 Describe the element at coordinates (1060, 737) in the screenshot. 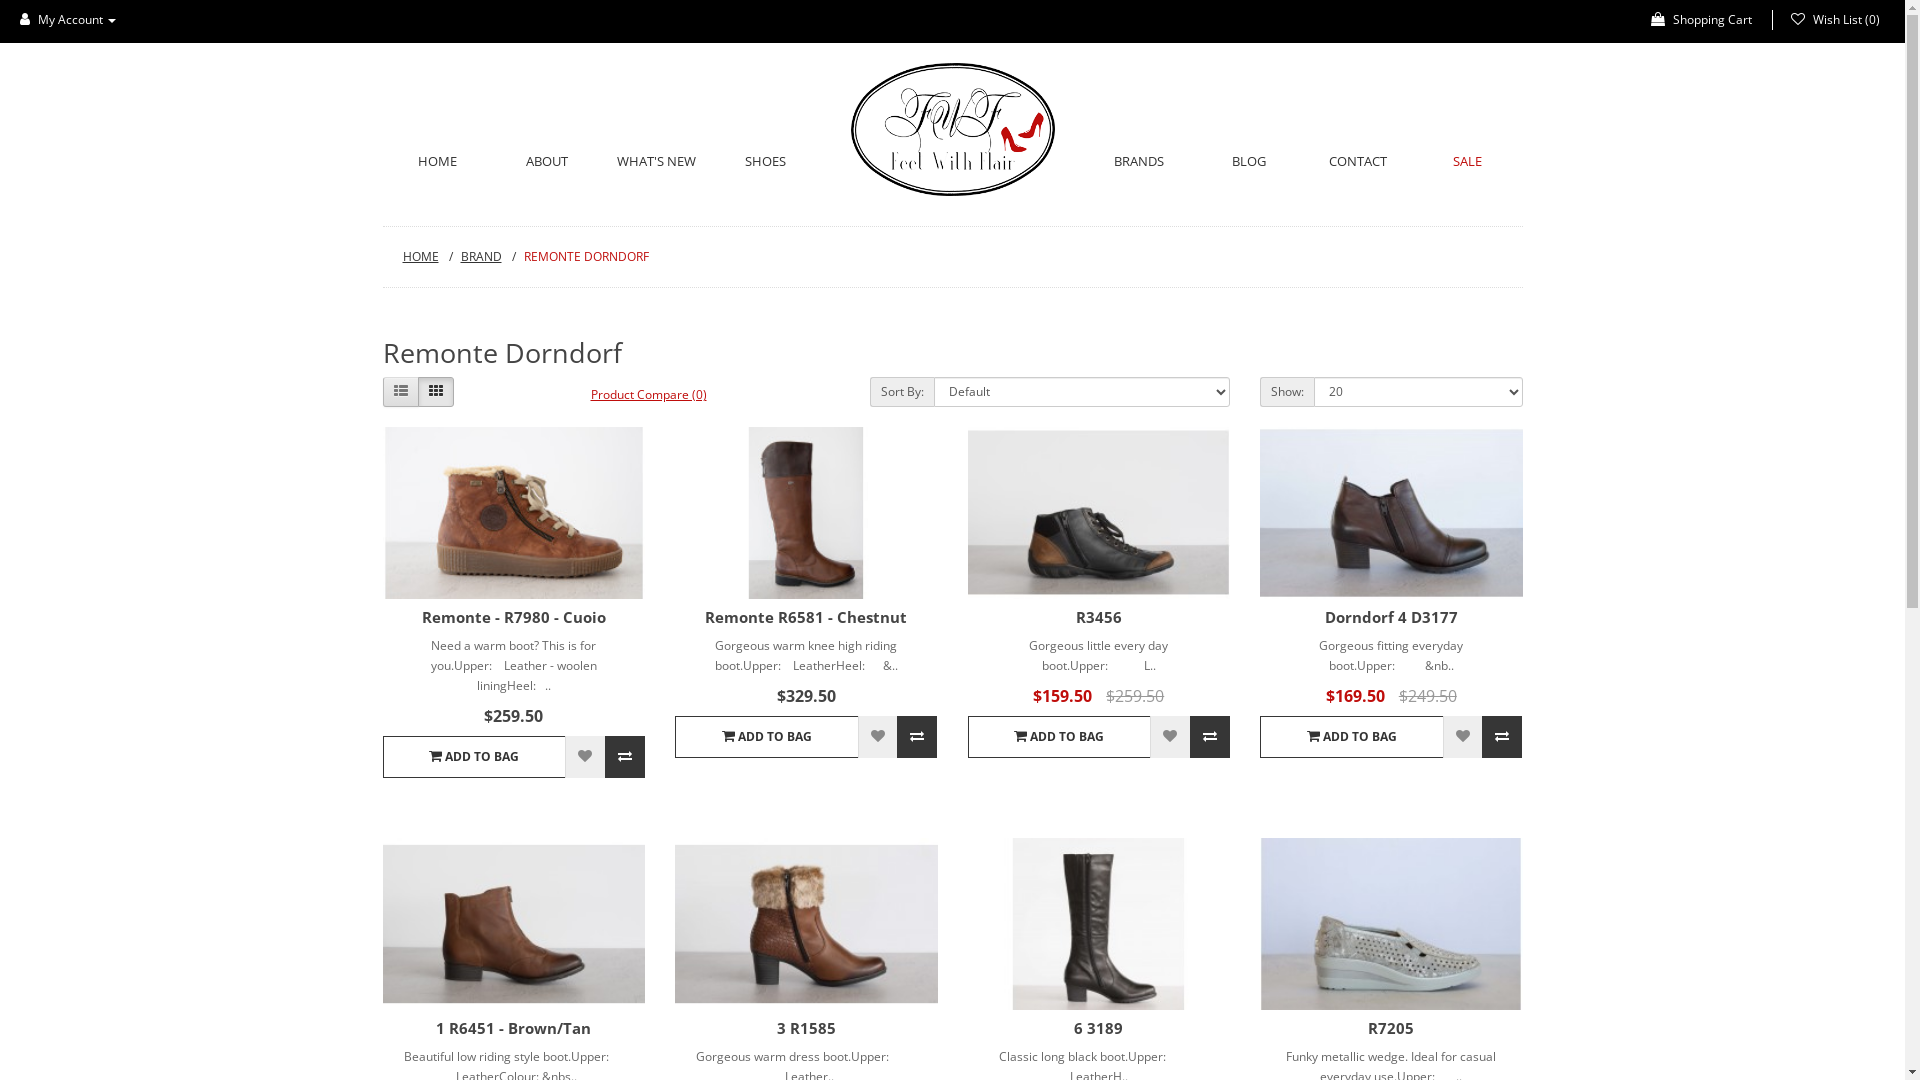

I see `ADD TO BAG` at that location.